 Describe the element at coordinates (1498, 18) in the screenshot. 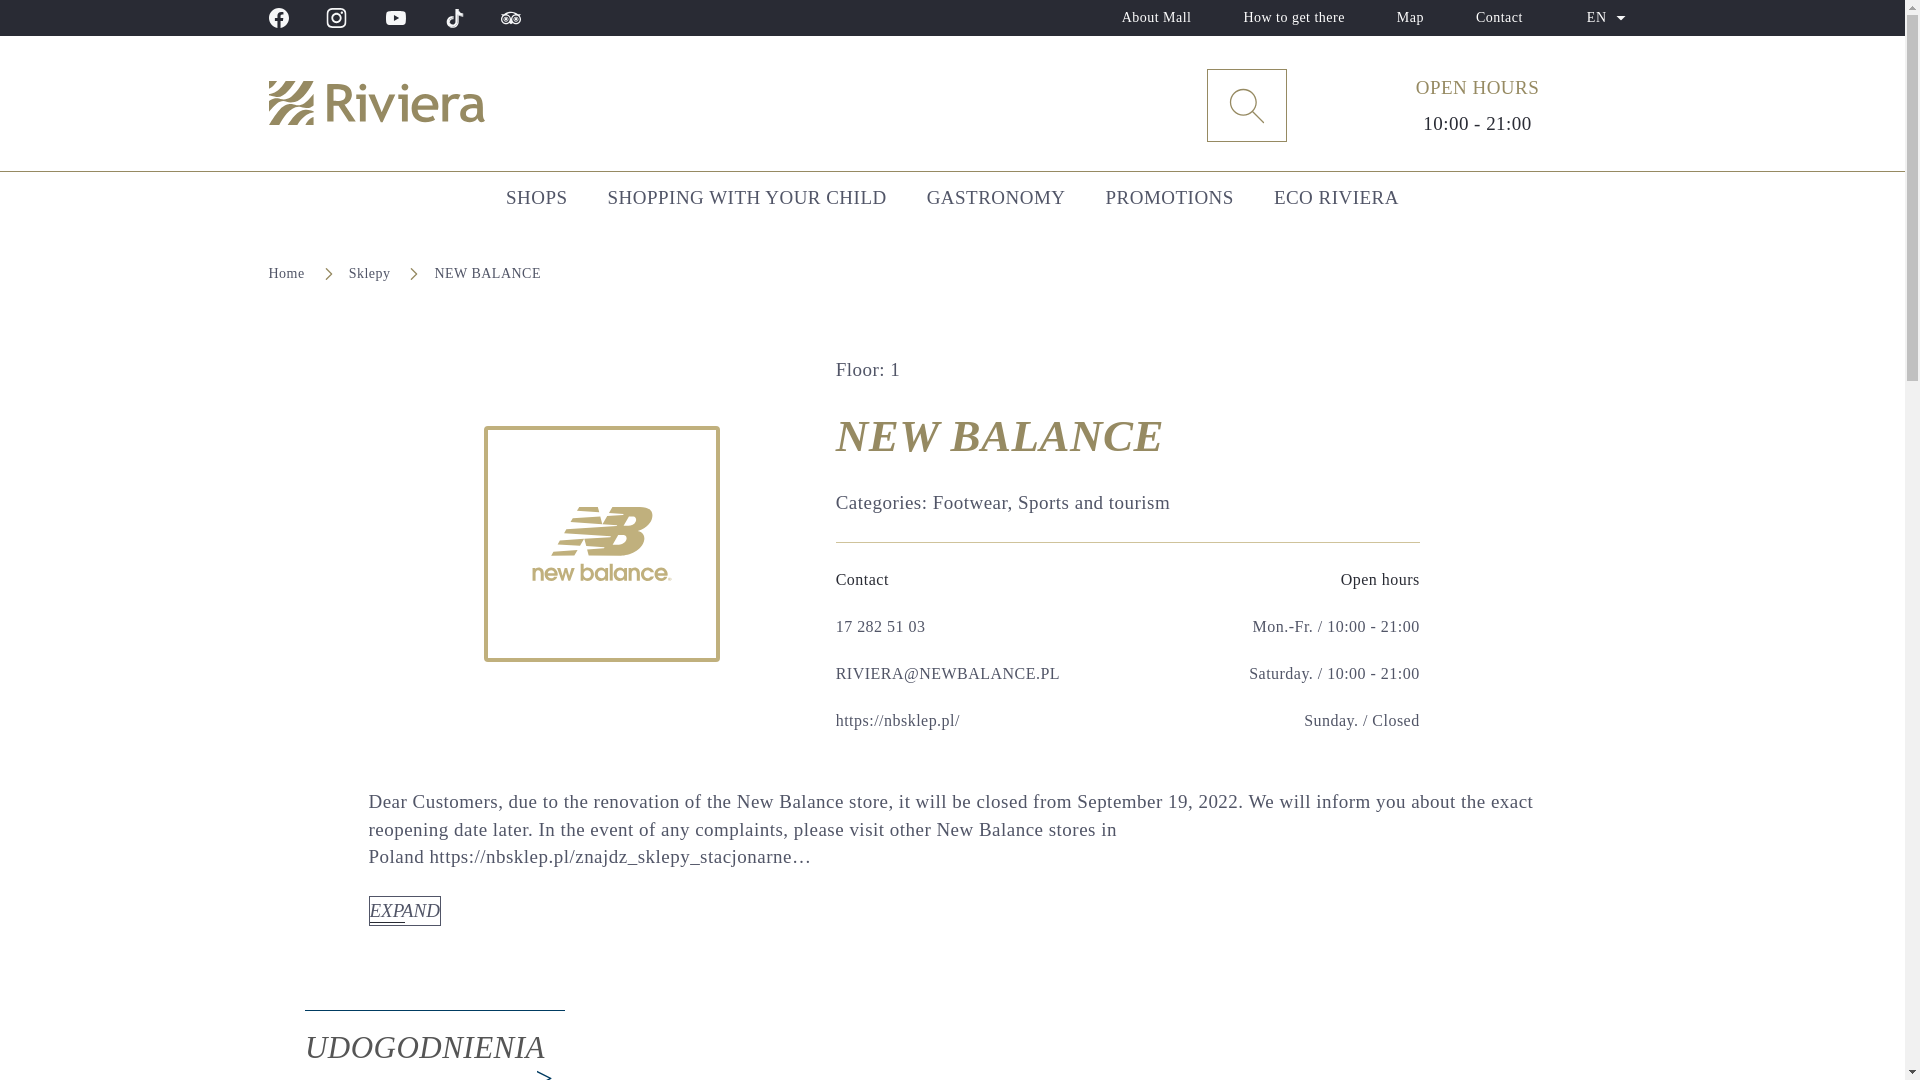

I see `Contact` at that location.